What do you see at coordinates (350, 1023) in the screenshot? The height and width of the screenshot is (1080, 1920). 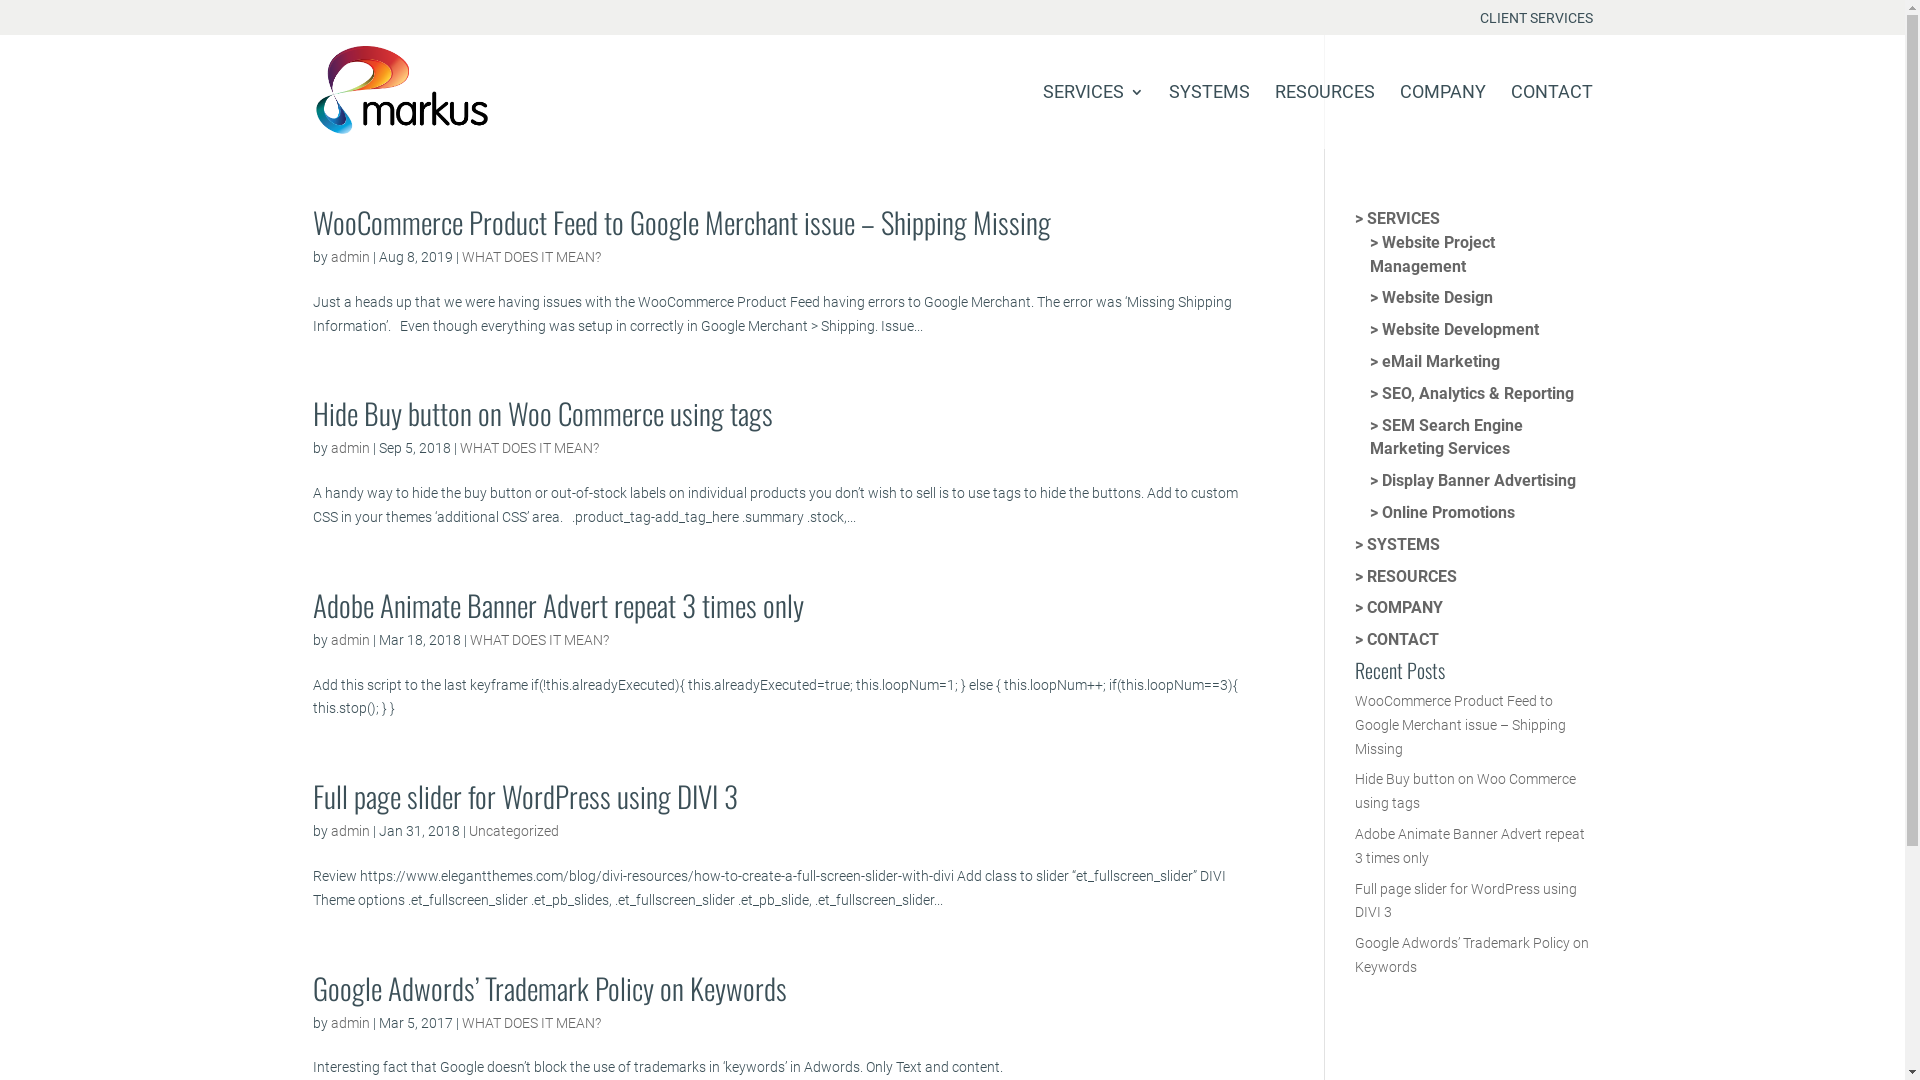 I see `admin` at bounding box center [350, 1023].